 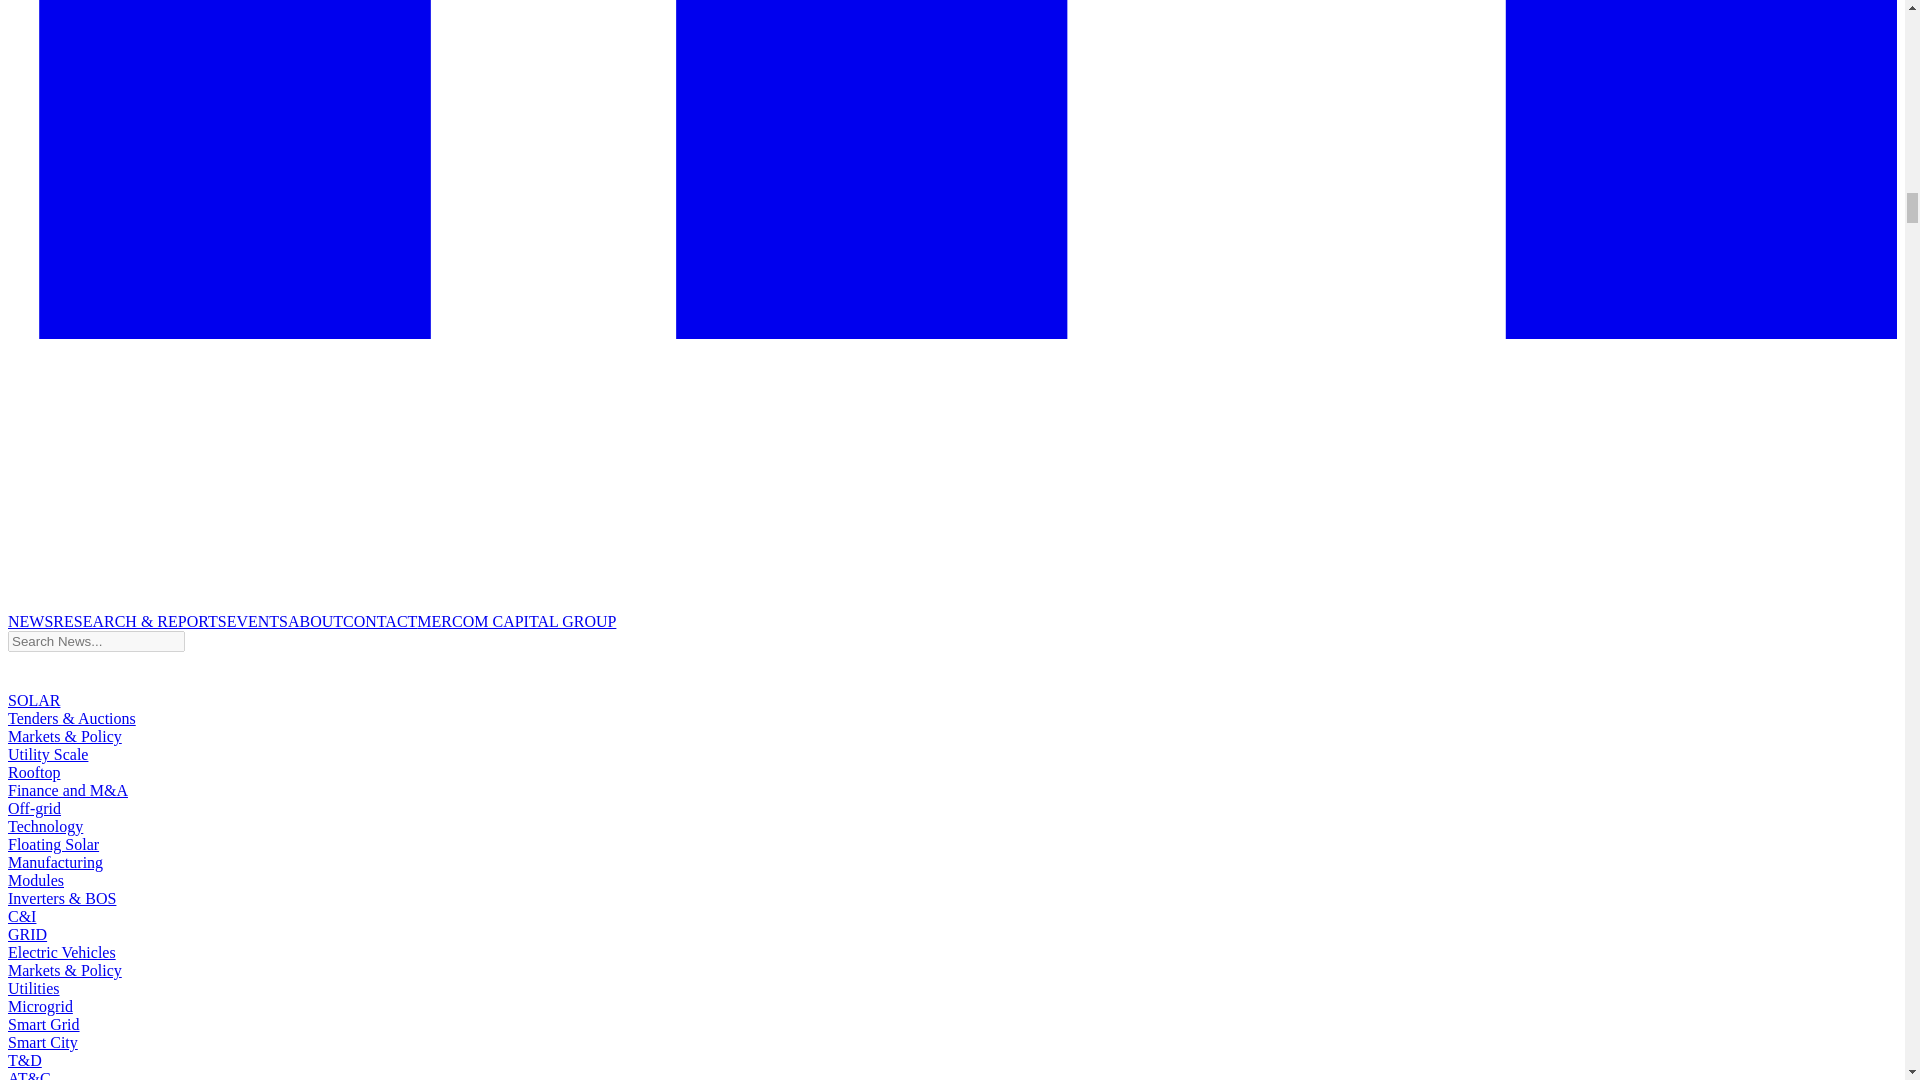 I want to click on Manufacturing, so click(x=55, y=862).